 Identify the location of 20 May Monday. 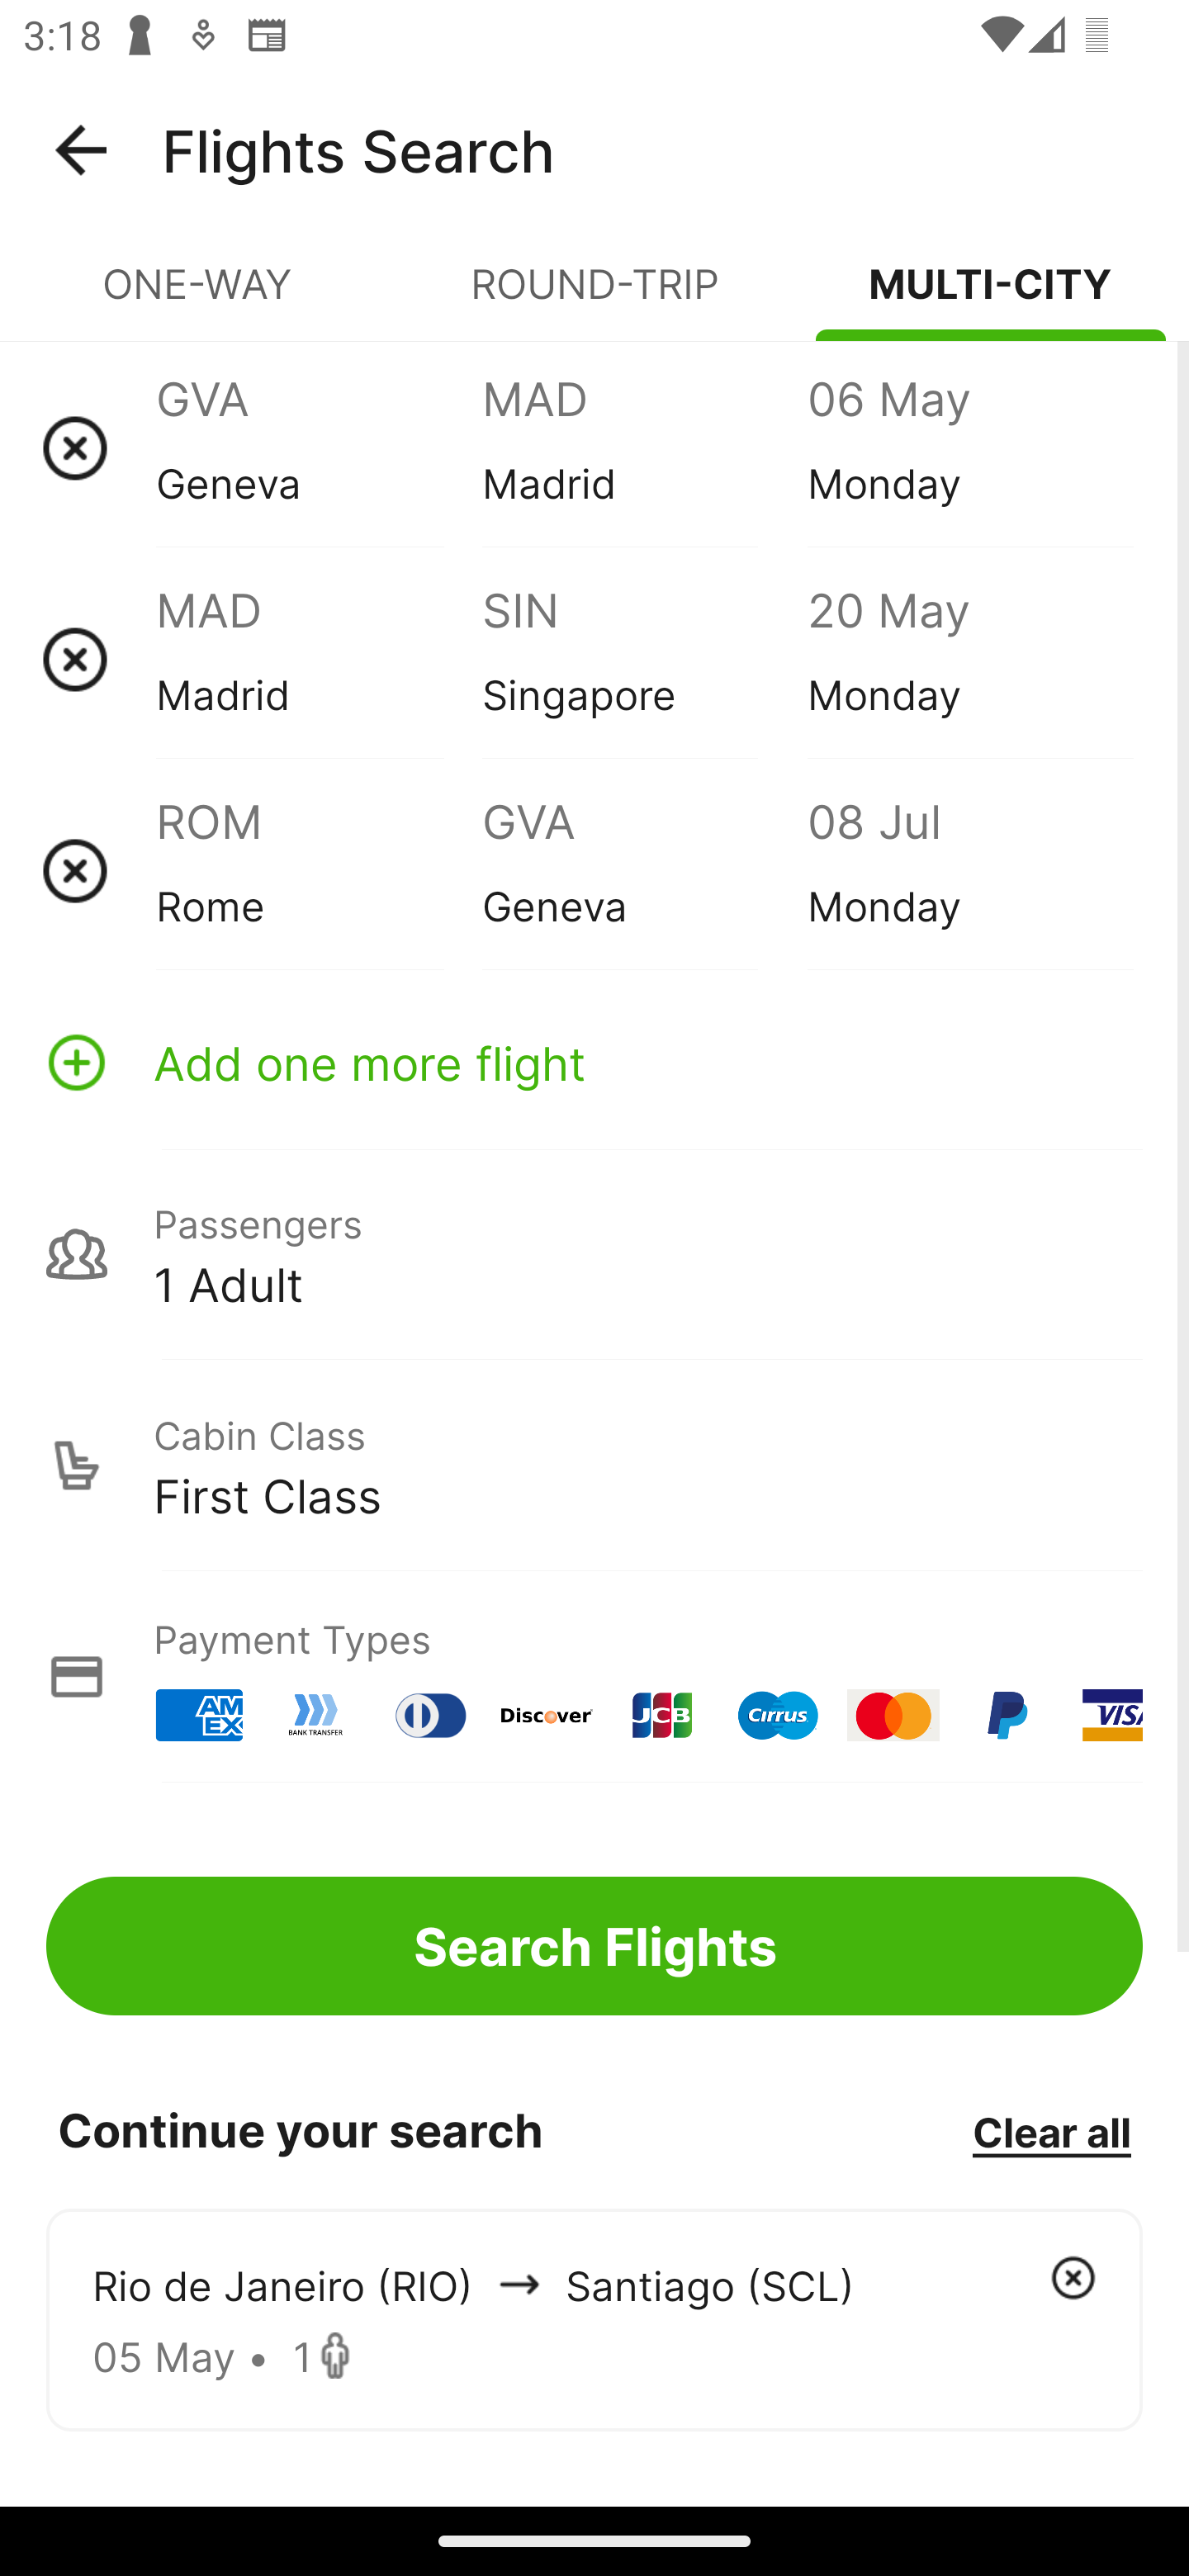
(969, 659).